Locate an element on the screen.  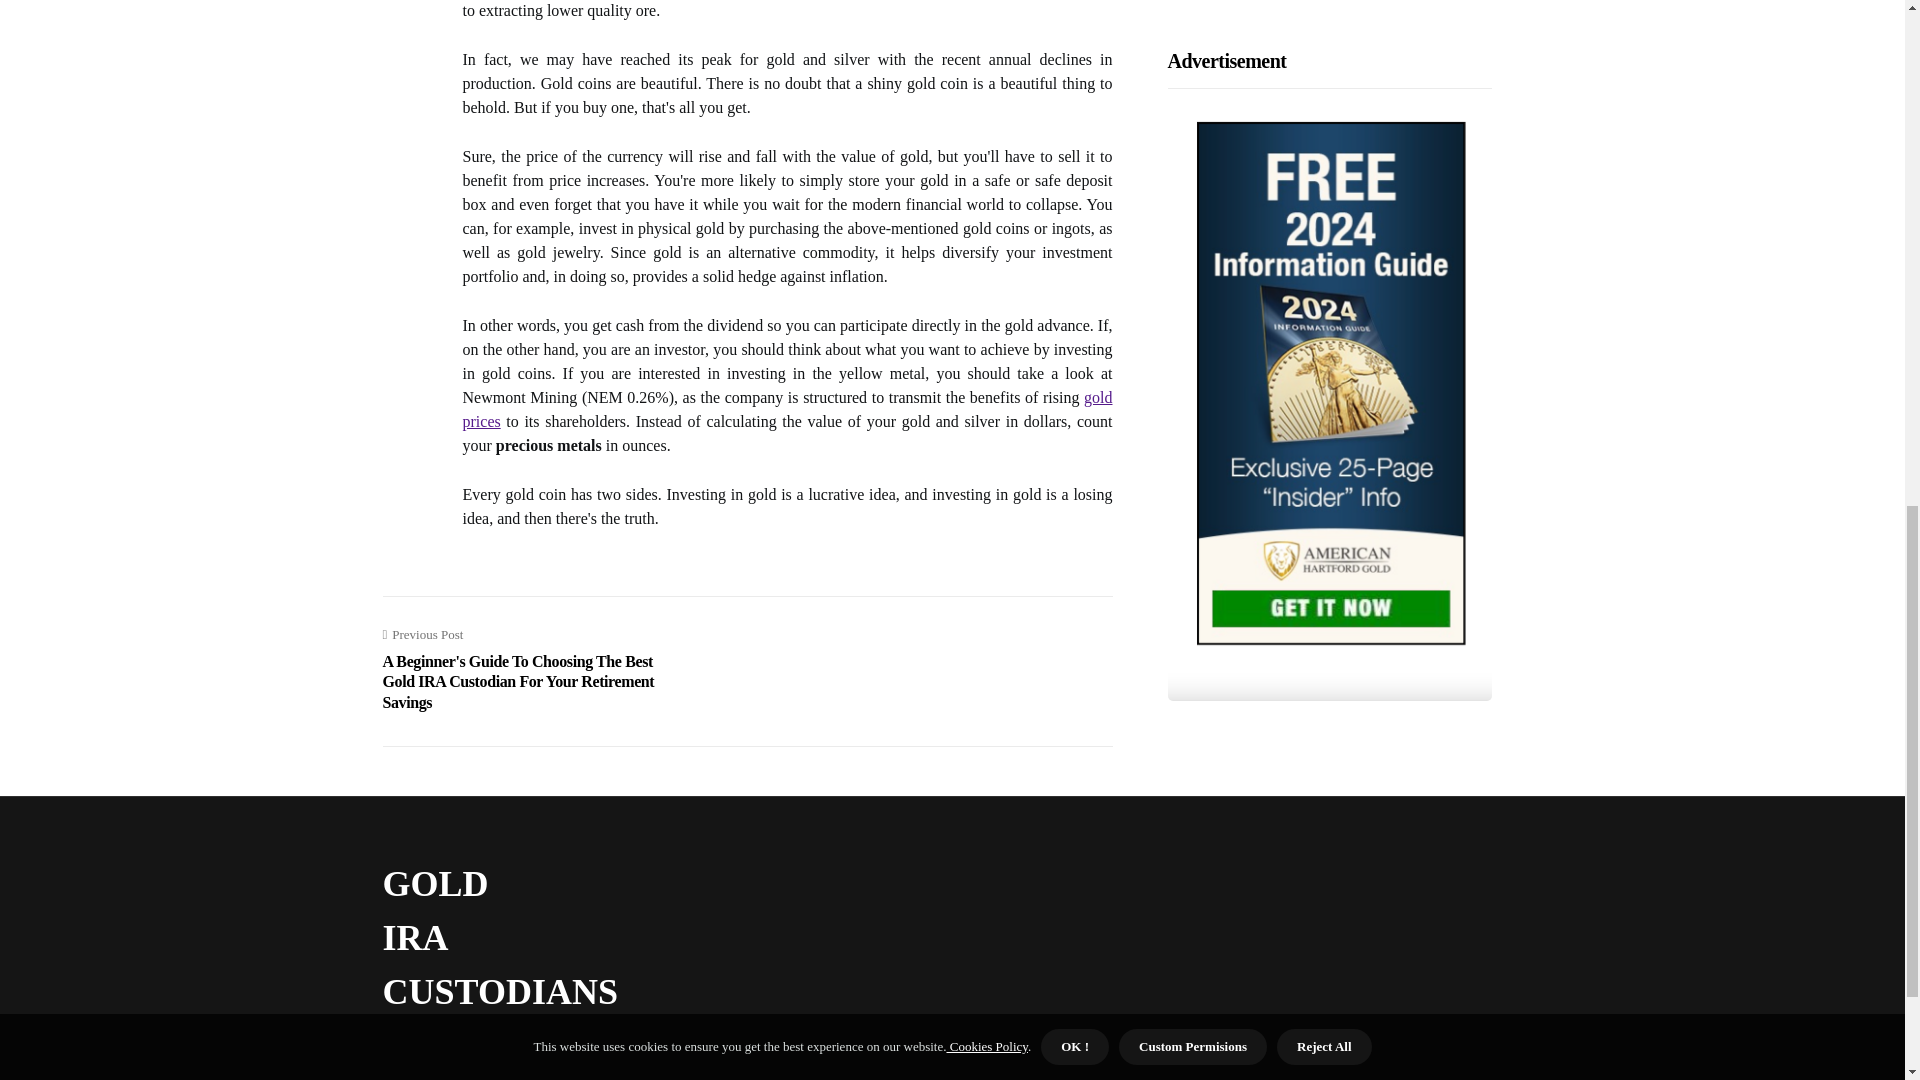
gold prices is located at coordinates (786, 408).